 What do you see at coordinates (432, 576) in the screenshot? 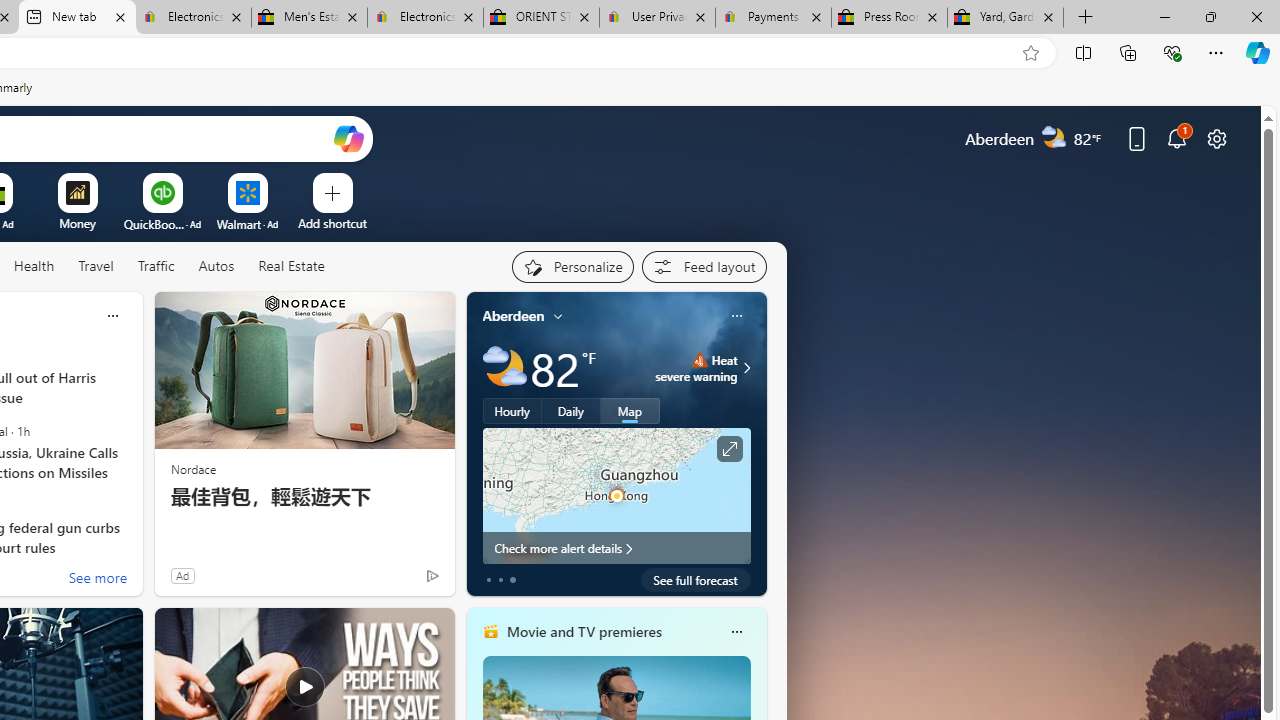
I see `Ad Choice` at bounding box center [432, 576].